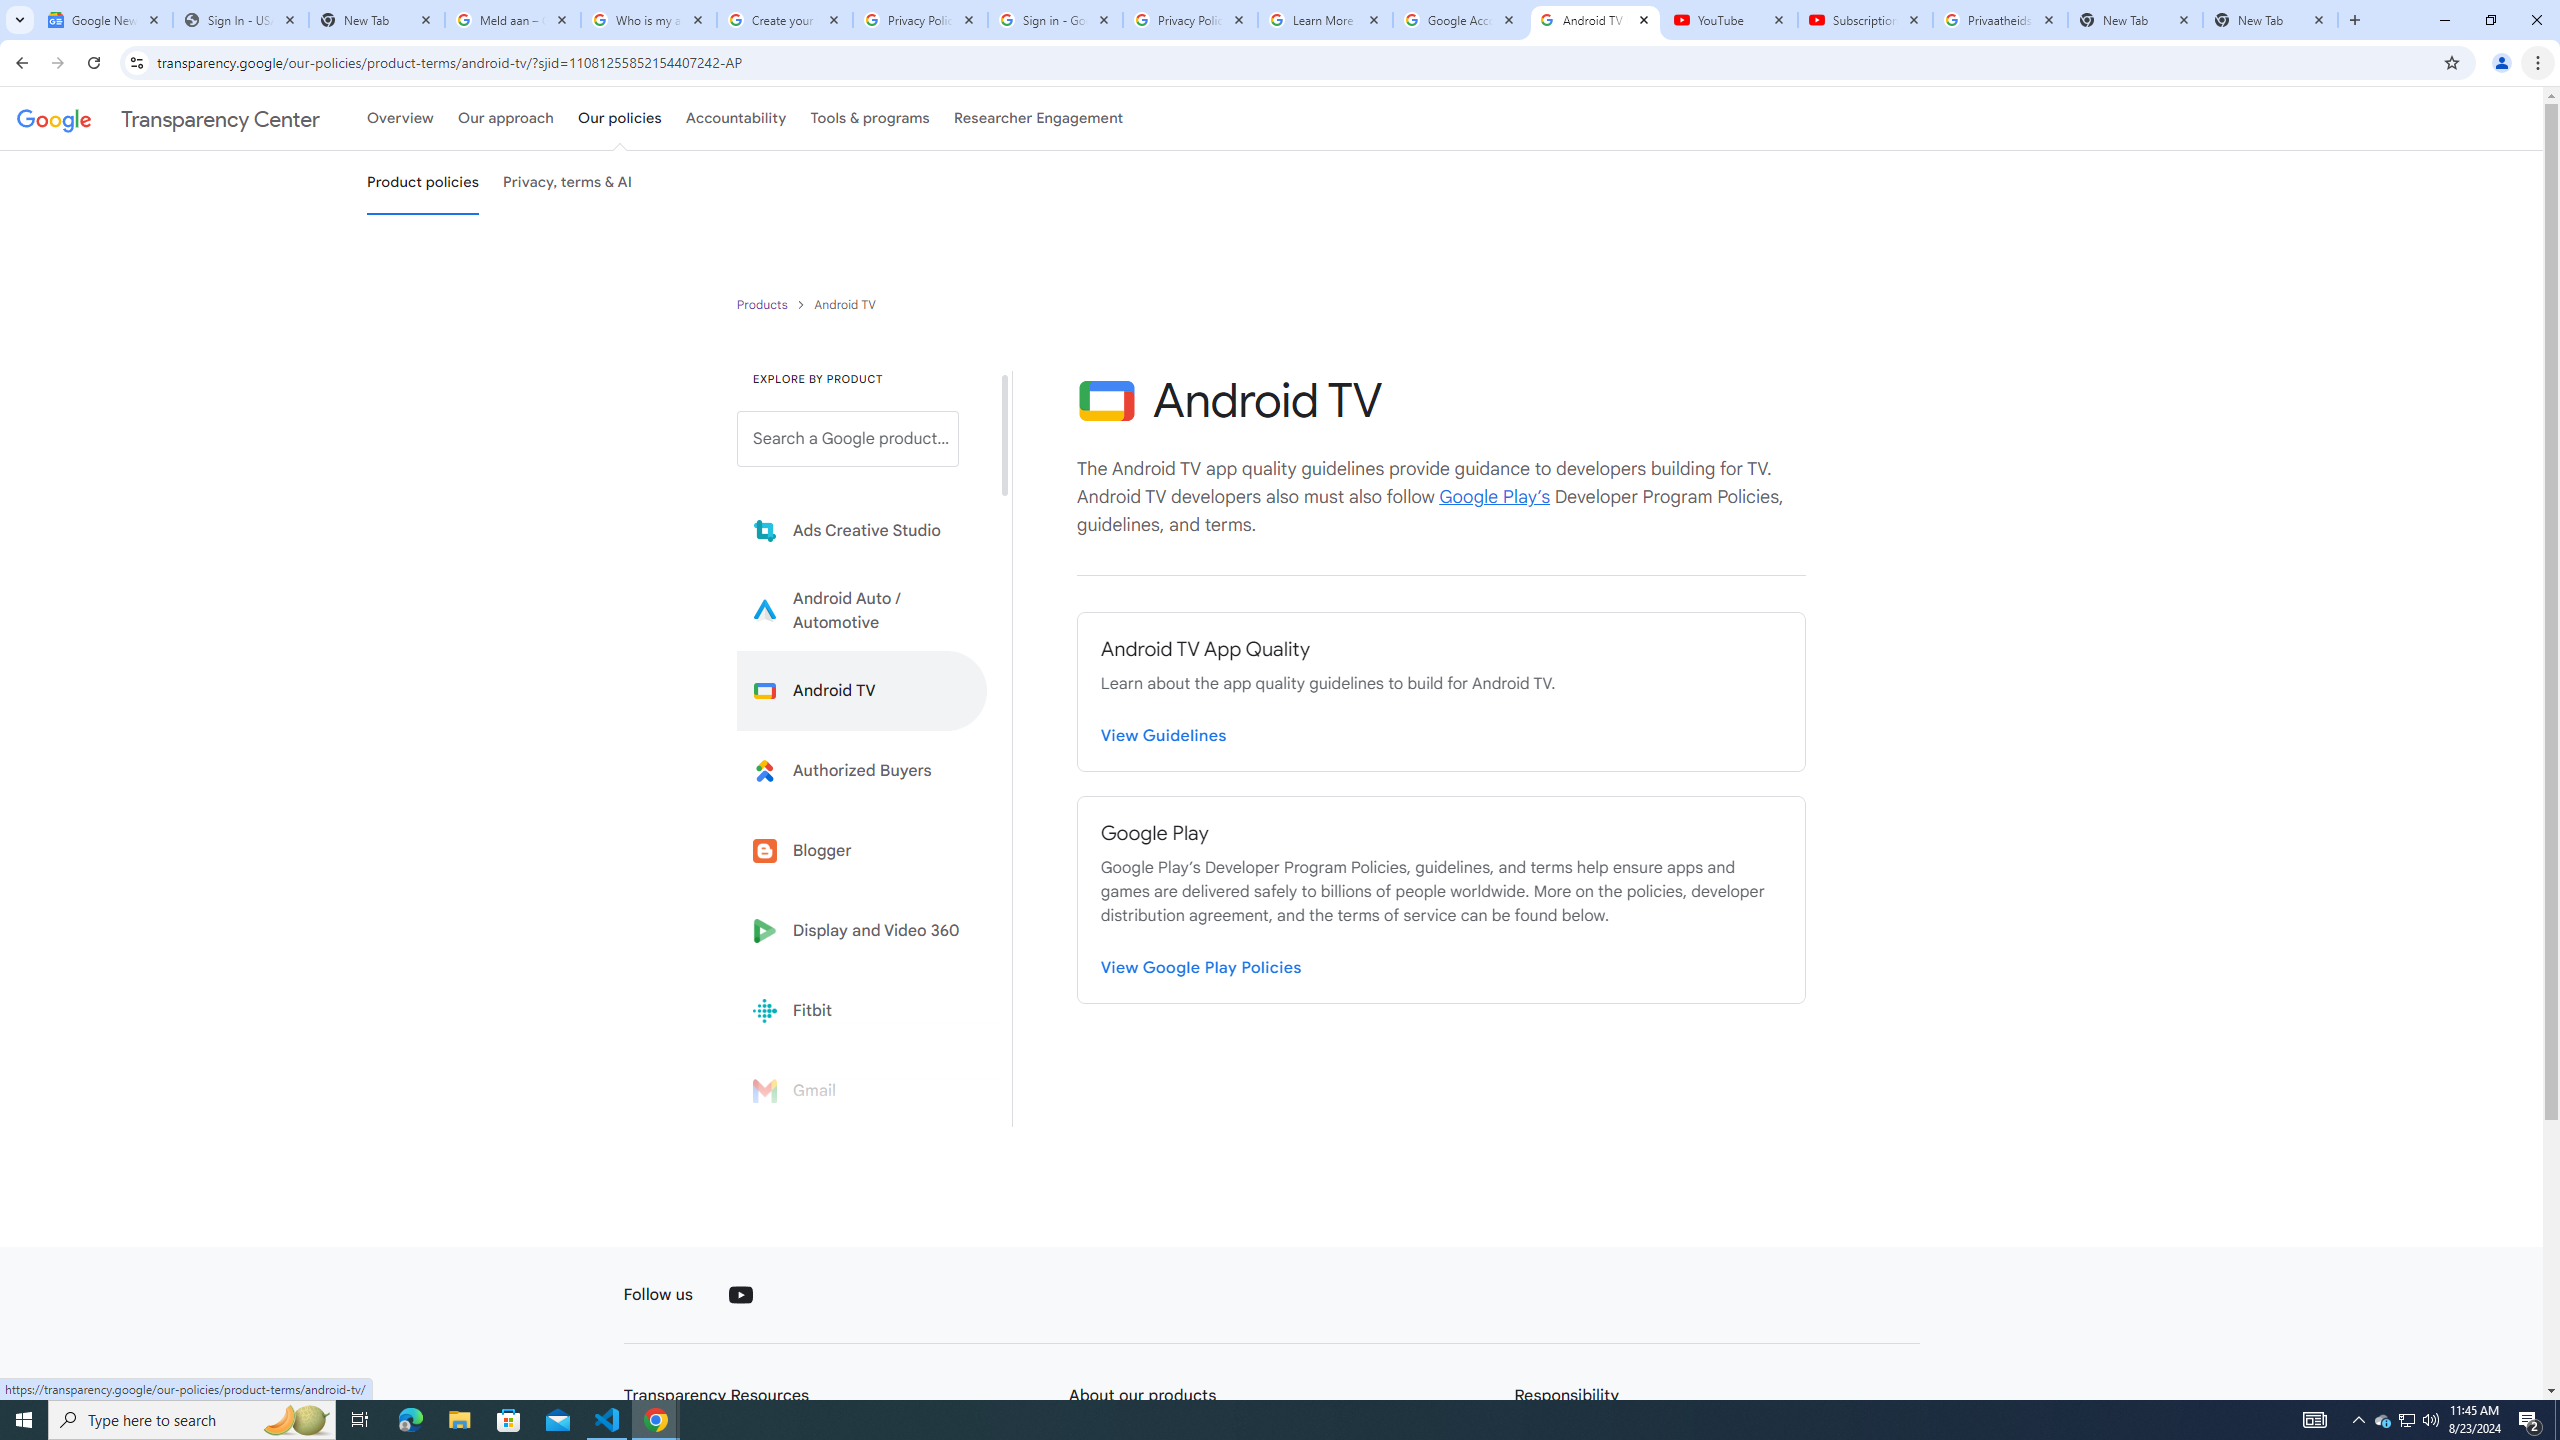  Describe the element at coordinates (104, 20) in the screenshot. I see `Google News` at that location.